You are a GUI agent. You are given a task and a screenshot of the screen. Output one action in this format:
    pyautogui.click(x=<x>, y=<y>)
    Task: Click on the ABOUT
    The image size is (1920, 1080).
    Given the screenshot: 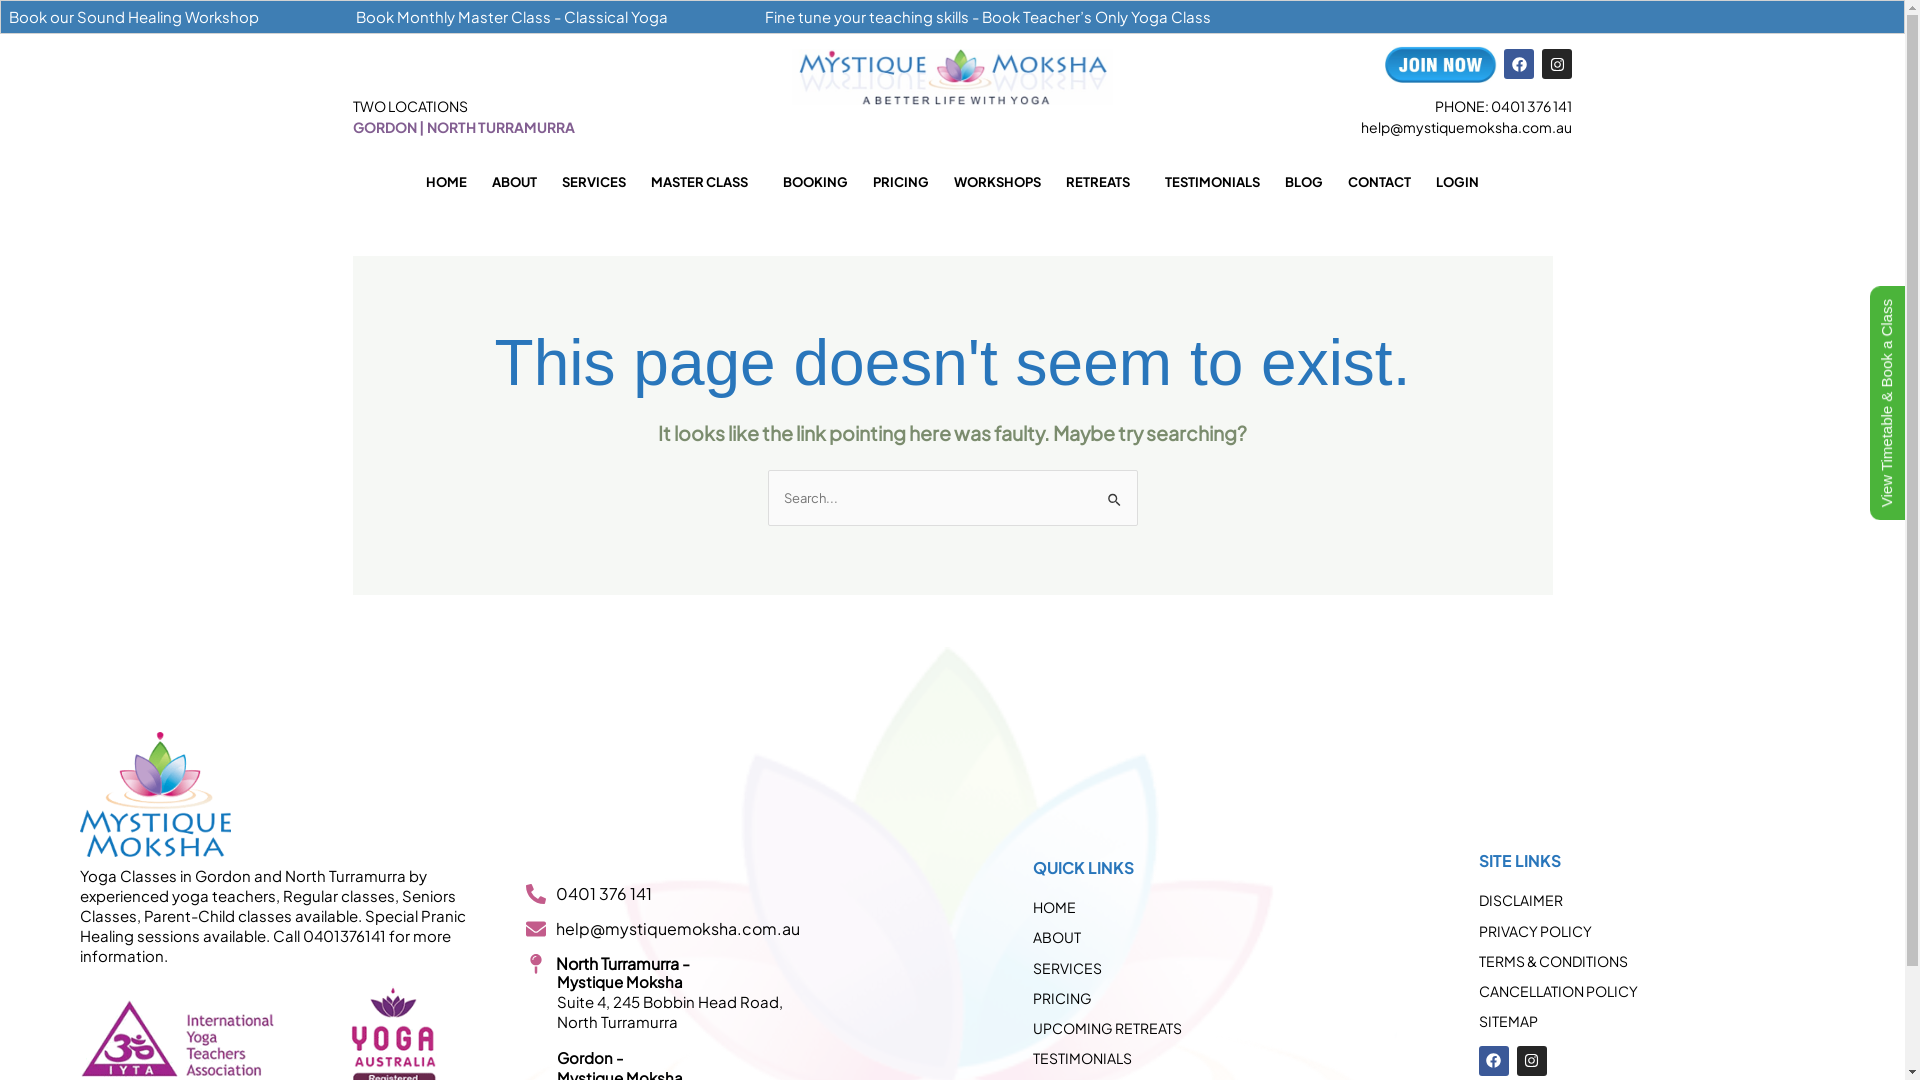 What is the action you would take?
    pyautogui.click(x=1230, y=937)
    